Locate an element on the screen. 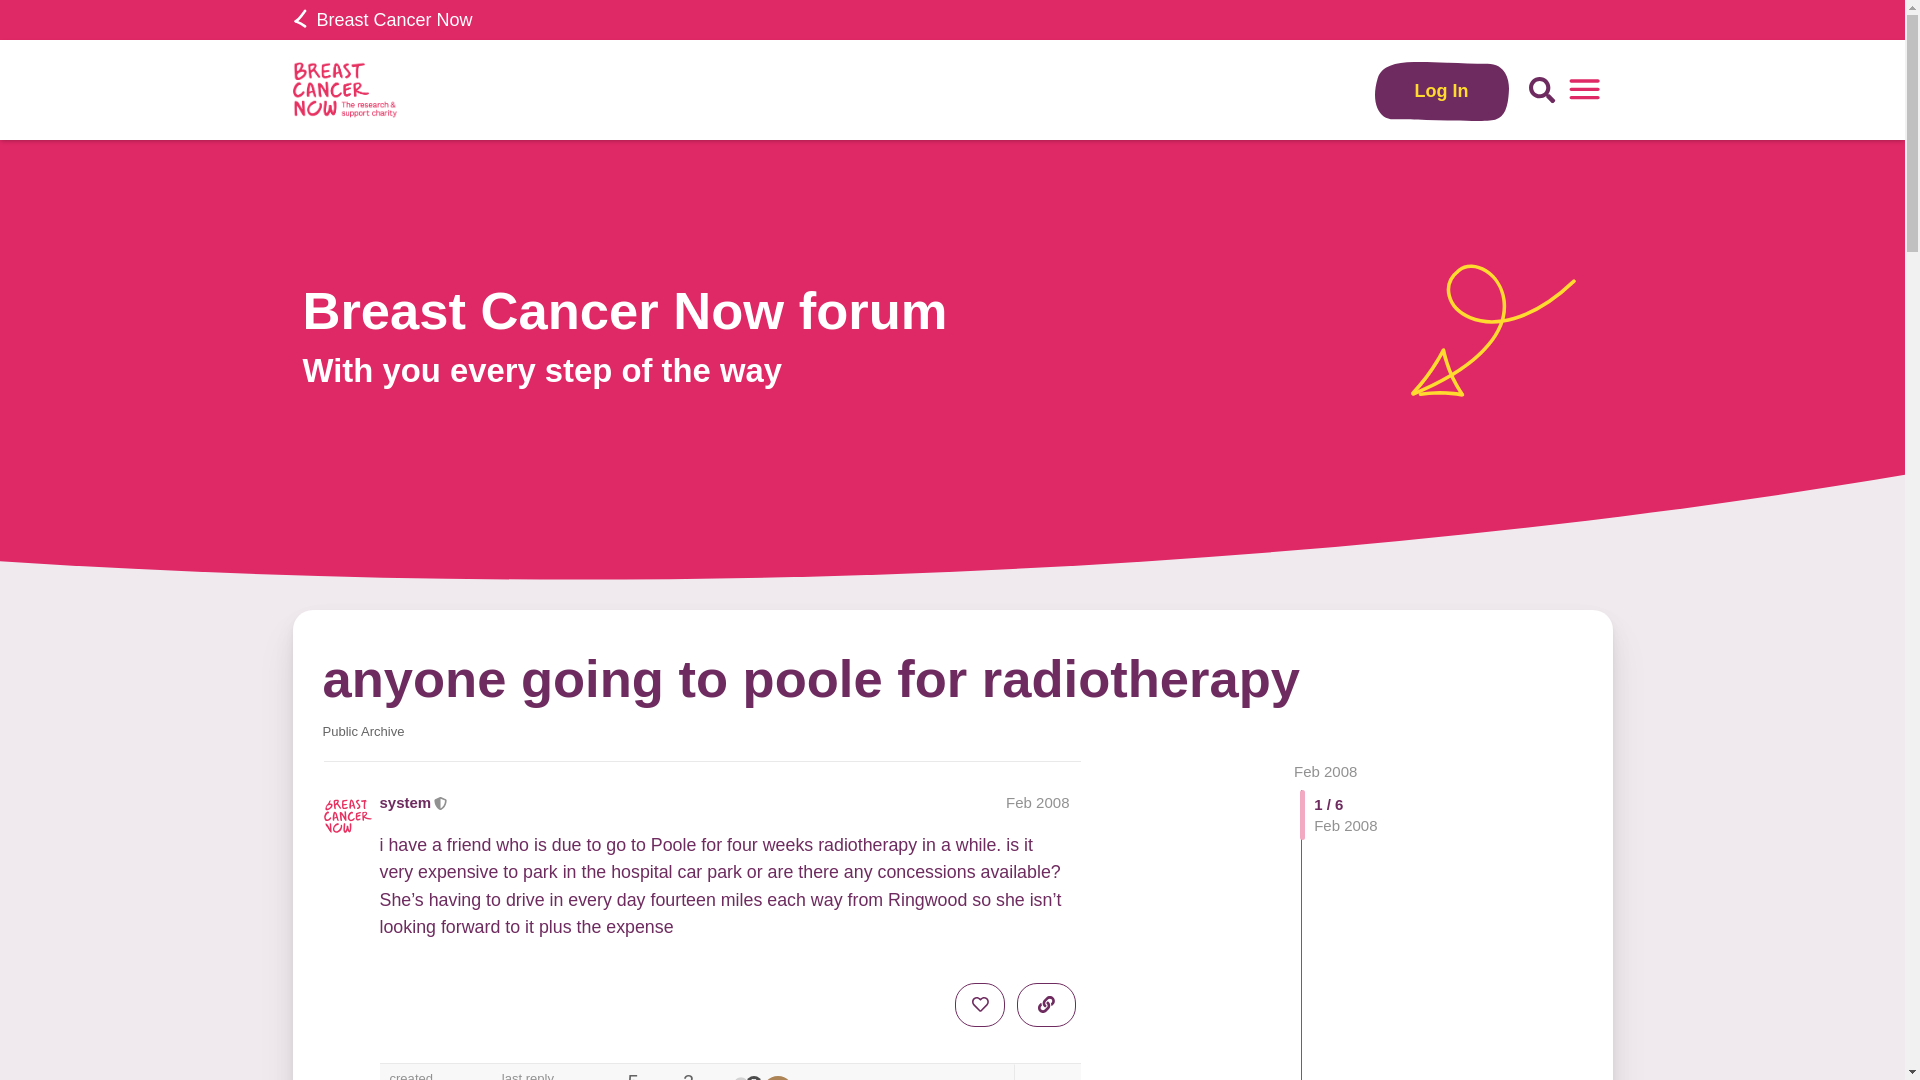  system is located at coordinates (740, 1078).